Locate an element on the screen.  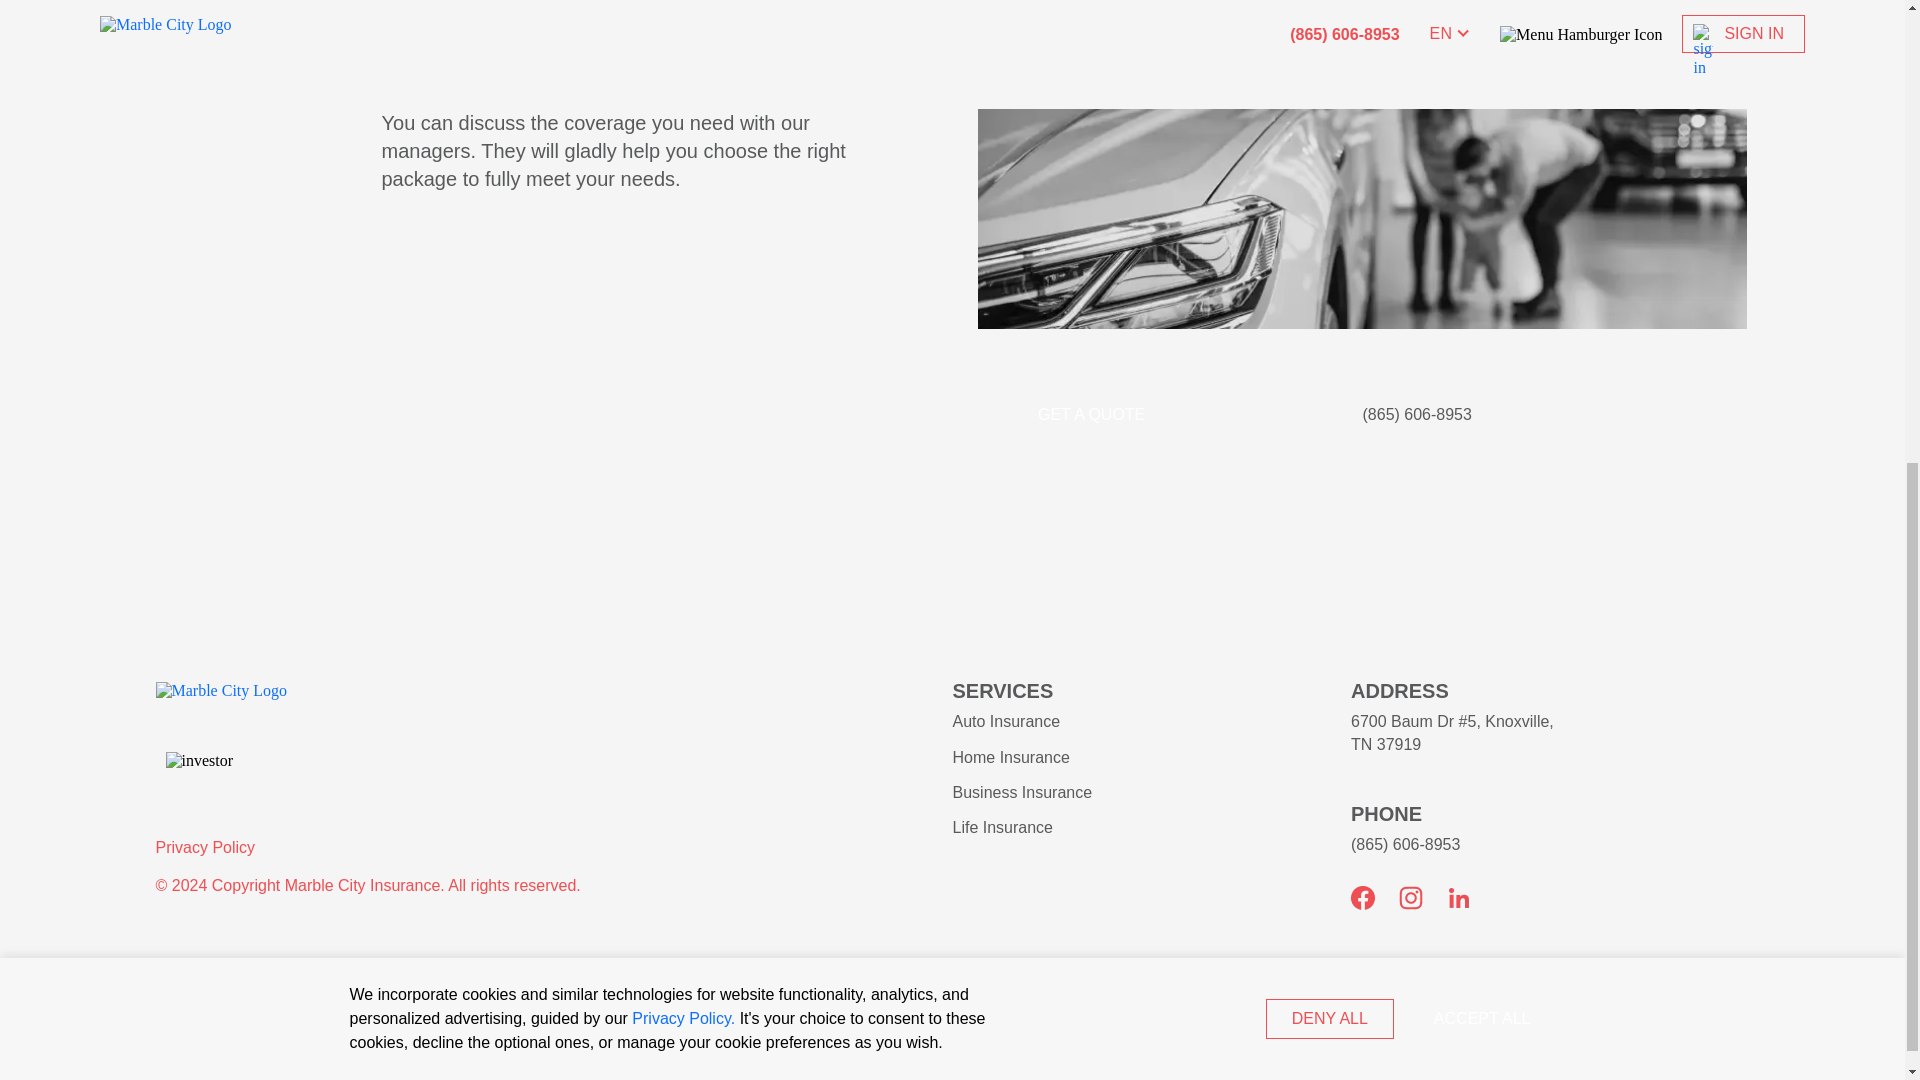
GET A QUOTE is located at coordinates (1091, 415).